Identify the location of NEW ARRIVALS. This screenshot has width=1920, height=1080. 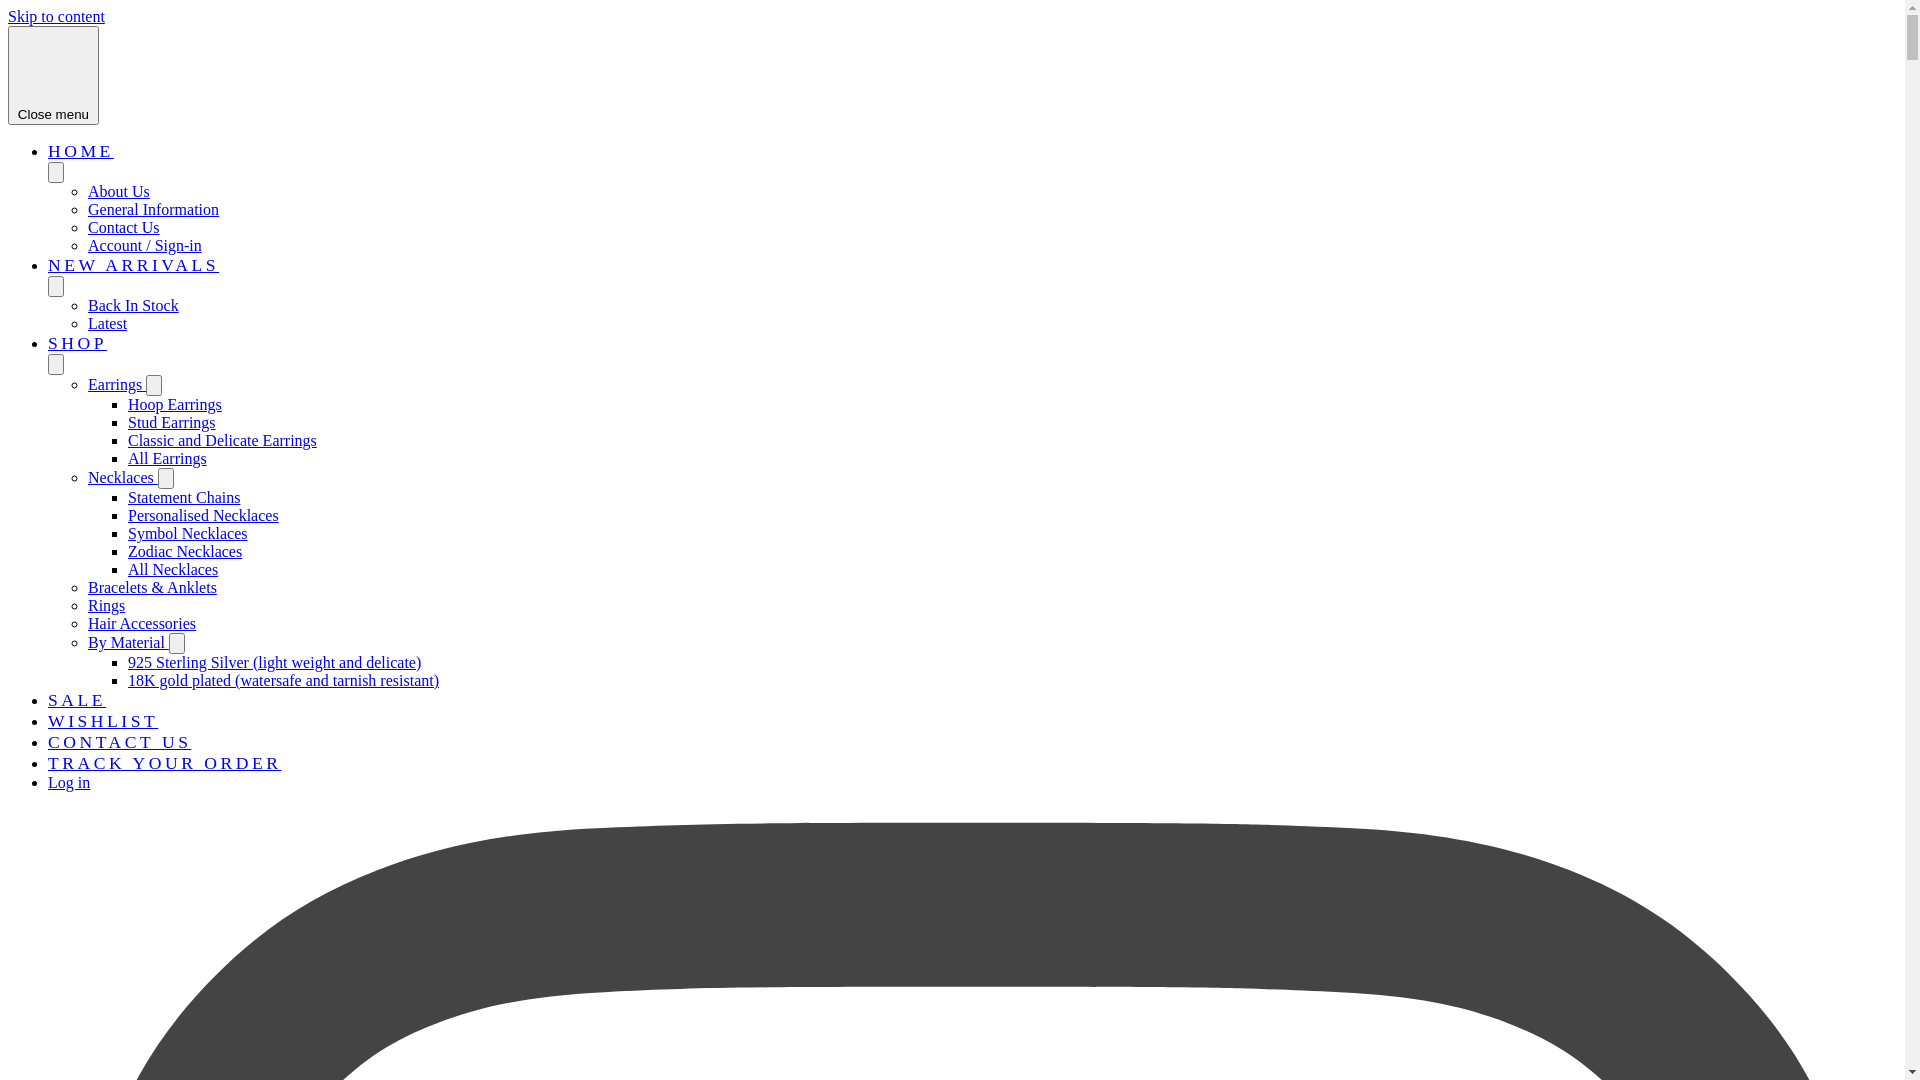
(134, 265).